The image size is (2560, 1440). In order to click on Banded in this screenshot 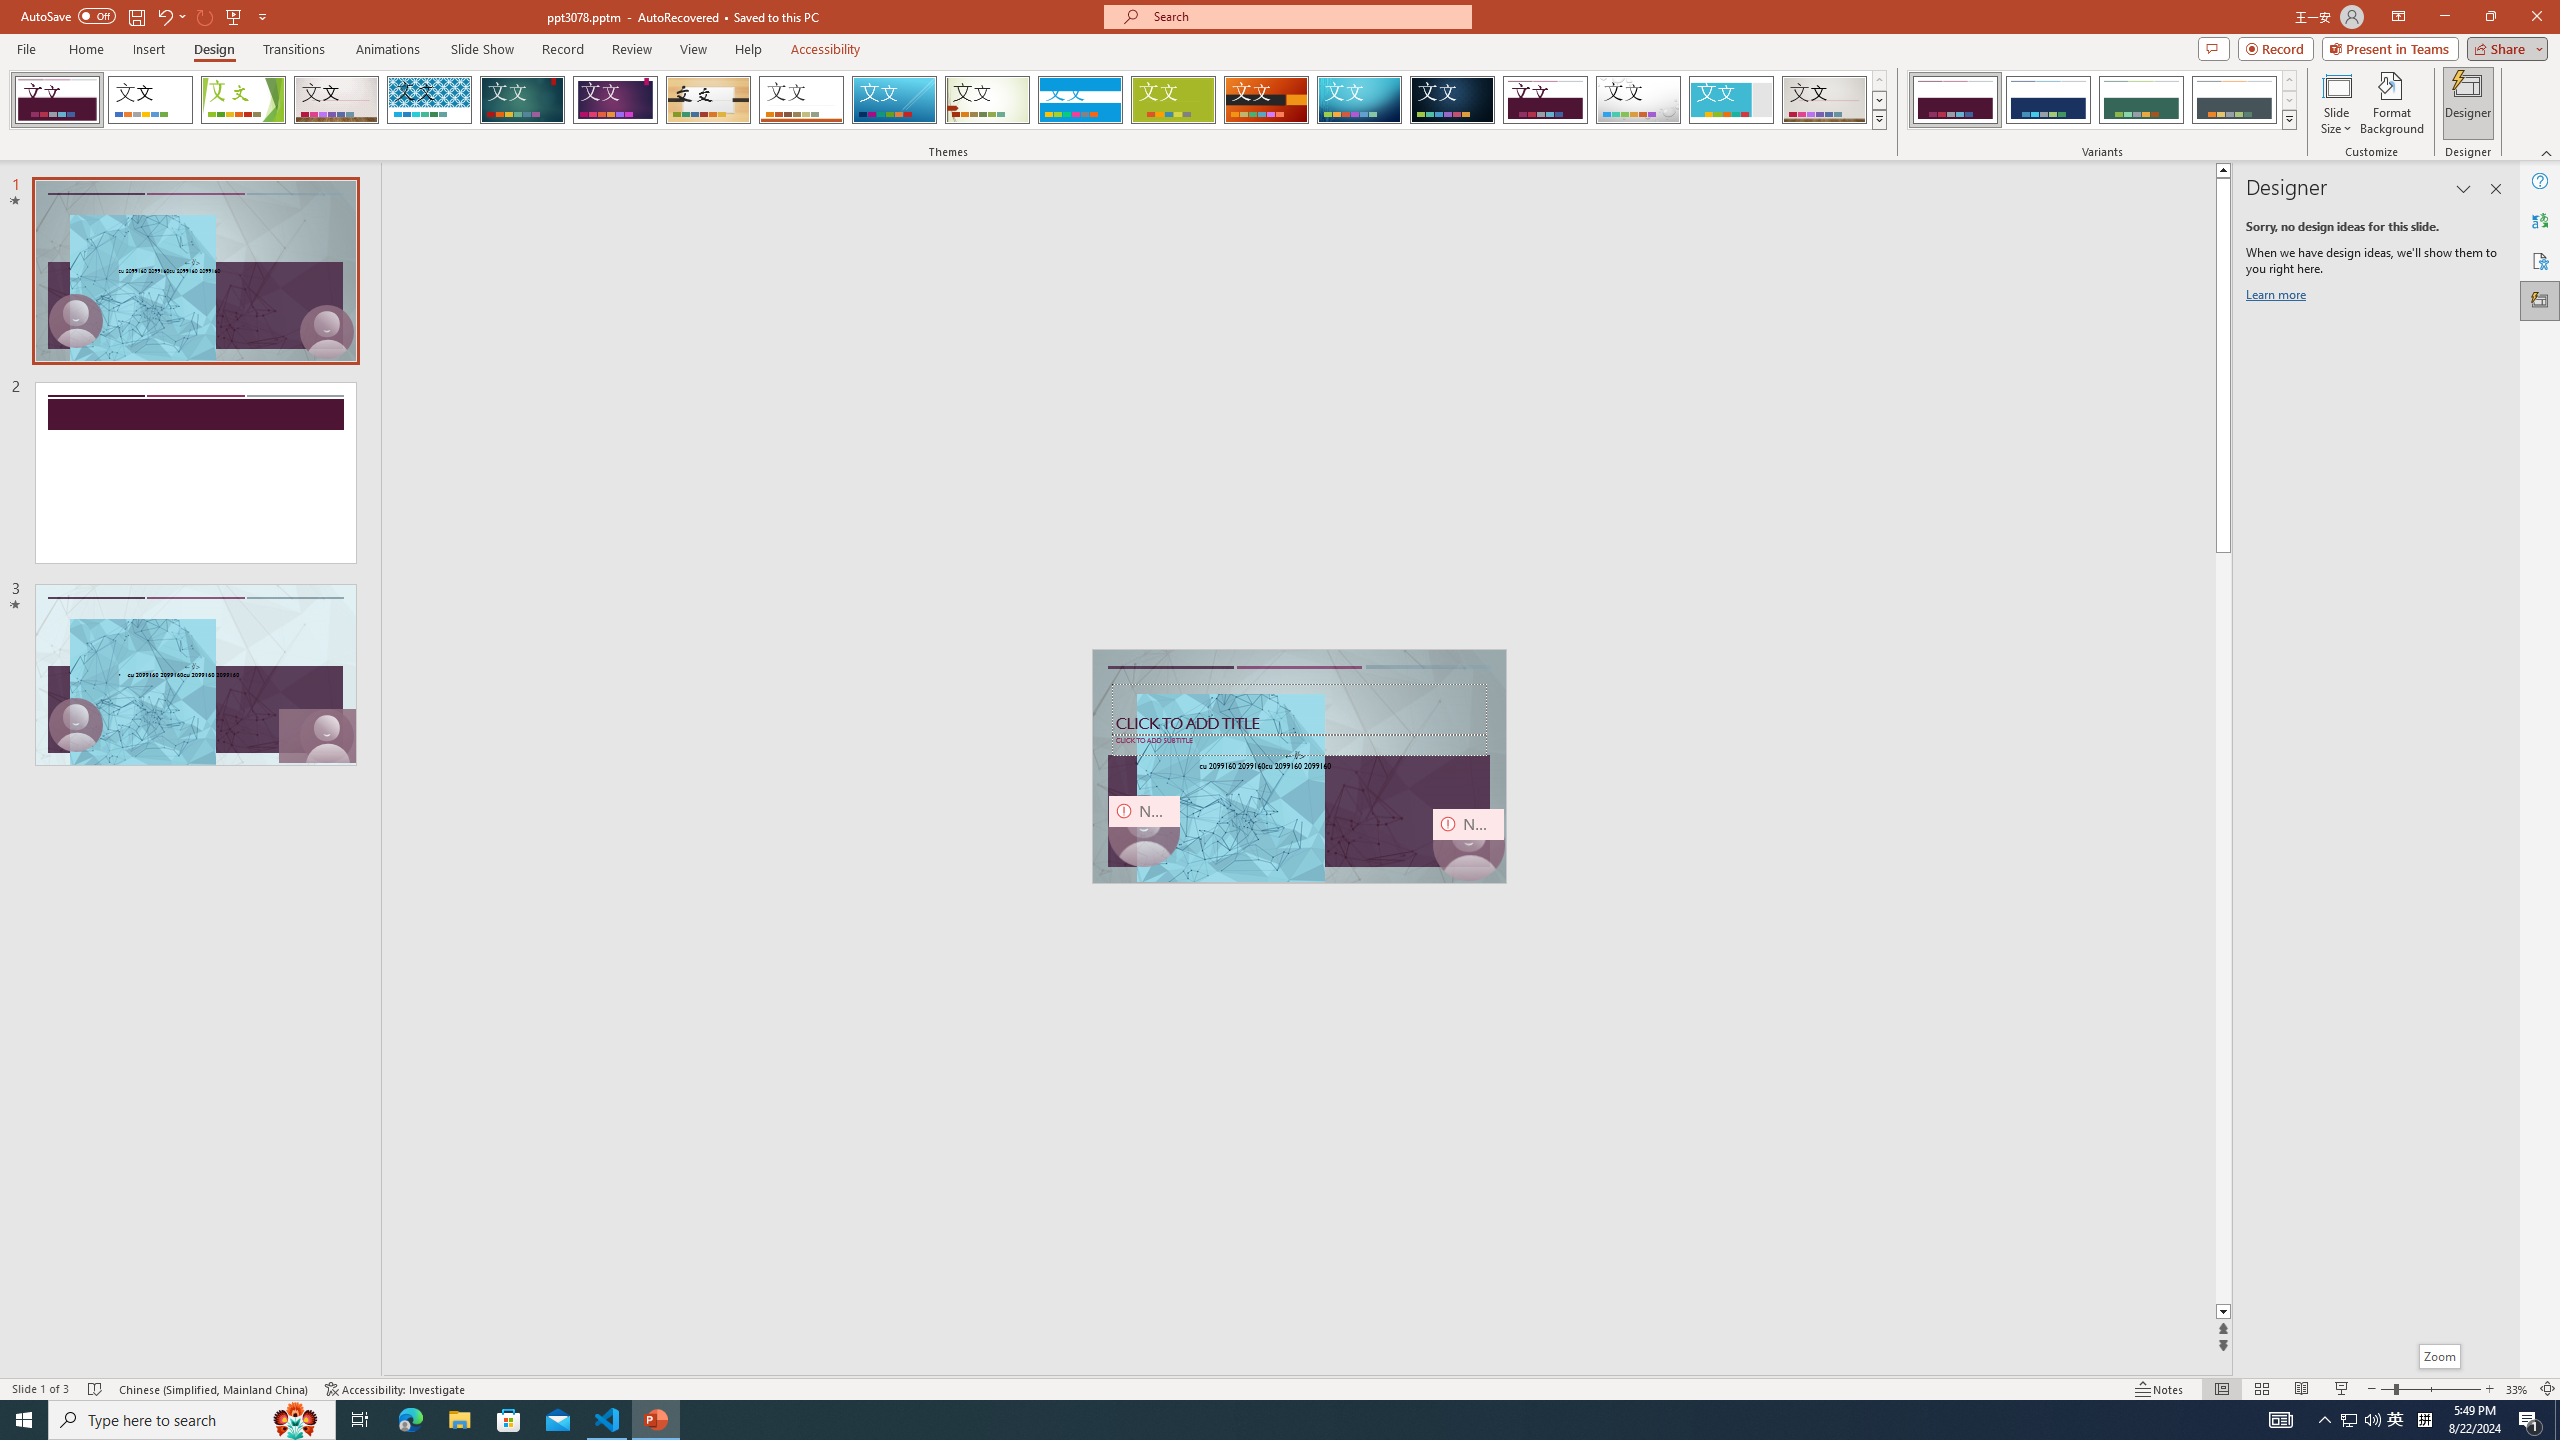, I will do `click(1080, 100)`.